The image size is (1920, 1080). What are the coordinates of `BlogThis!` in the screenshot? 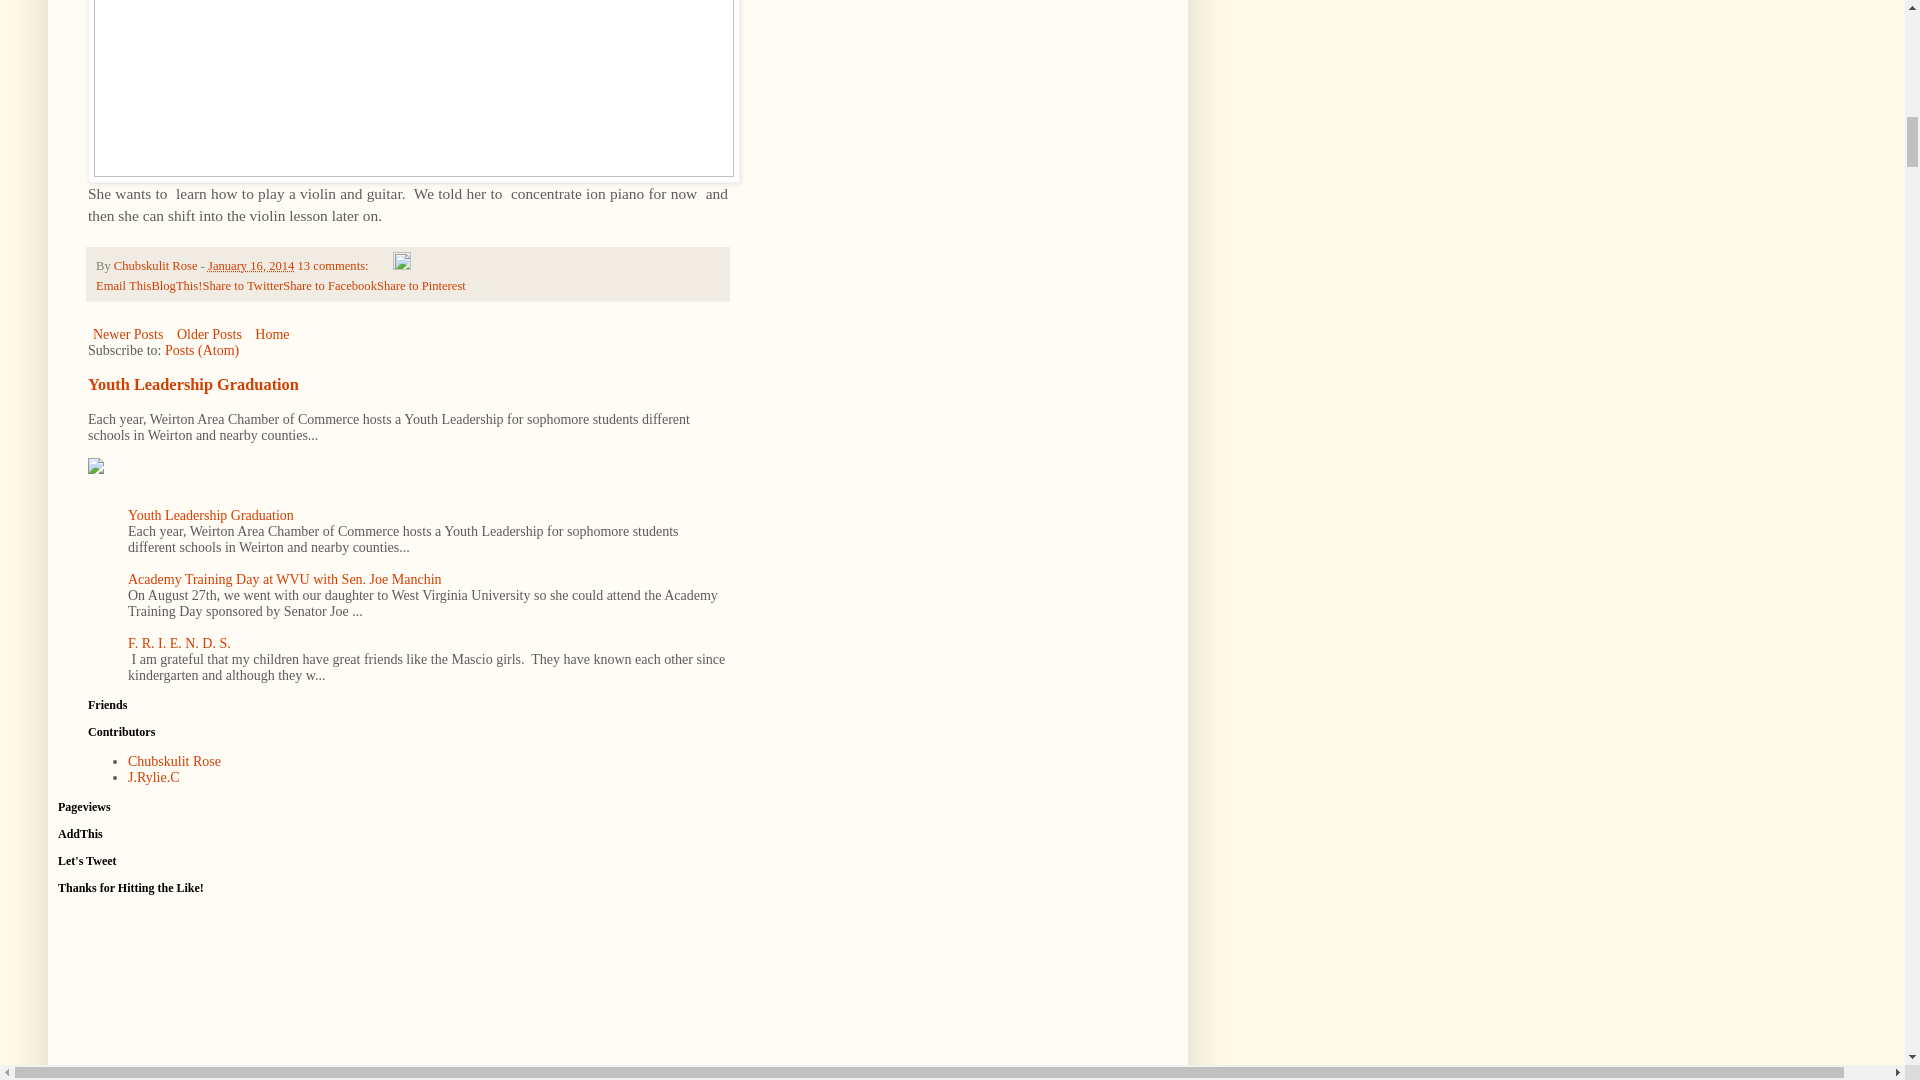 It's located at (176, 285).